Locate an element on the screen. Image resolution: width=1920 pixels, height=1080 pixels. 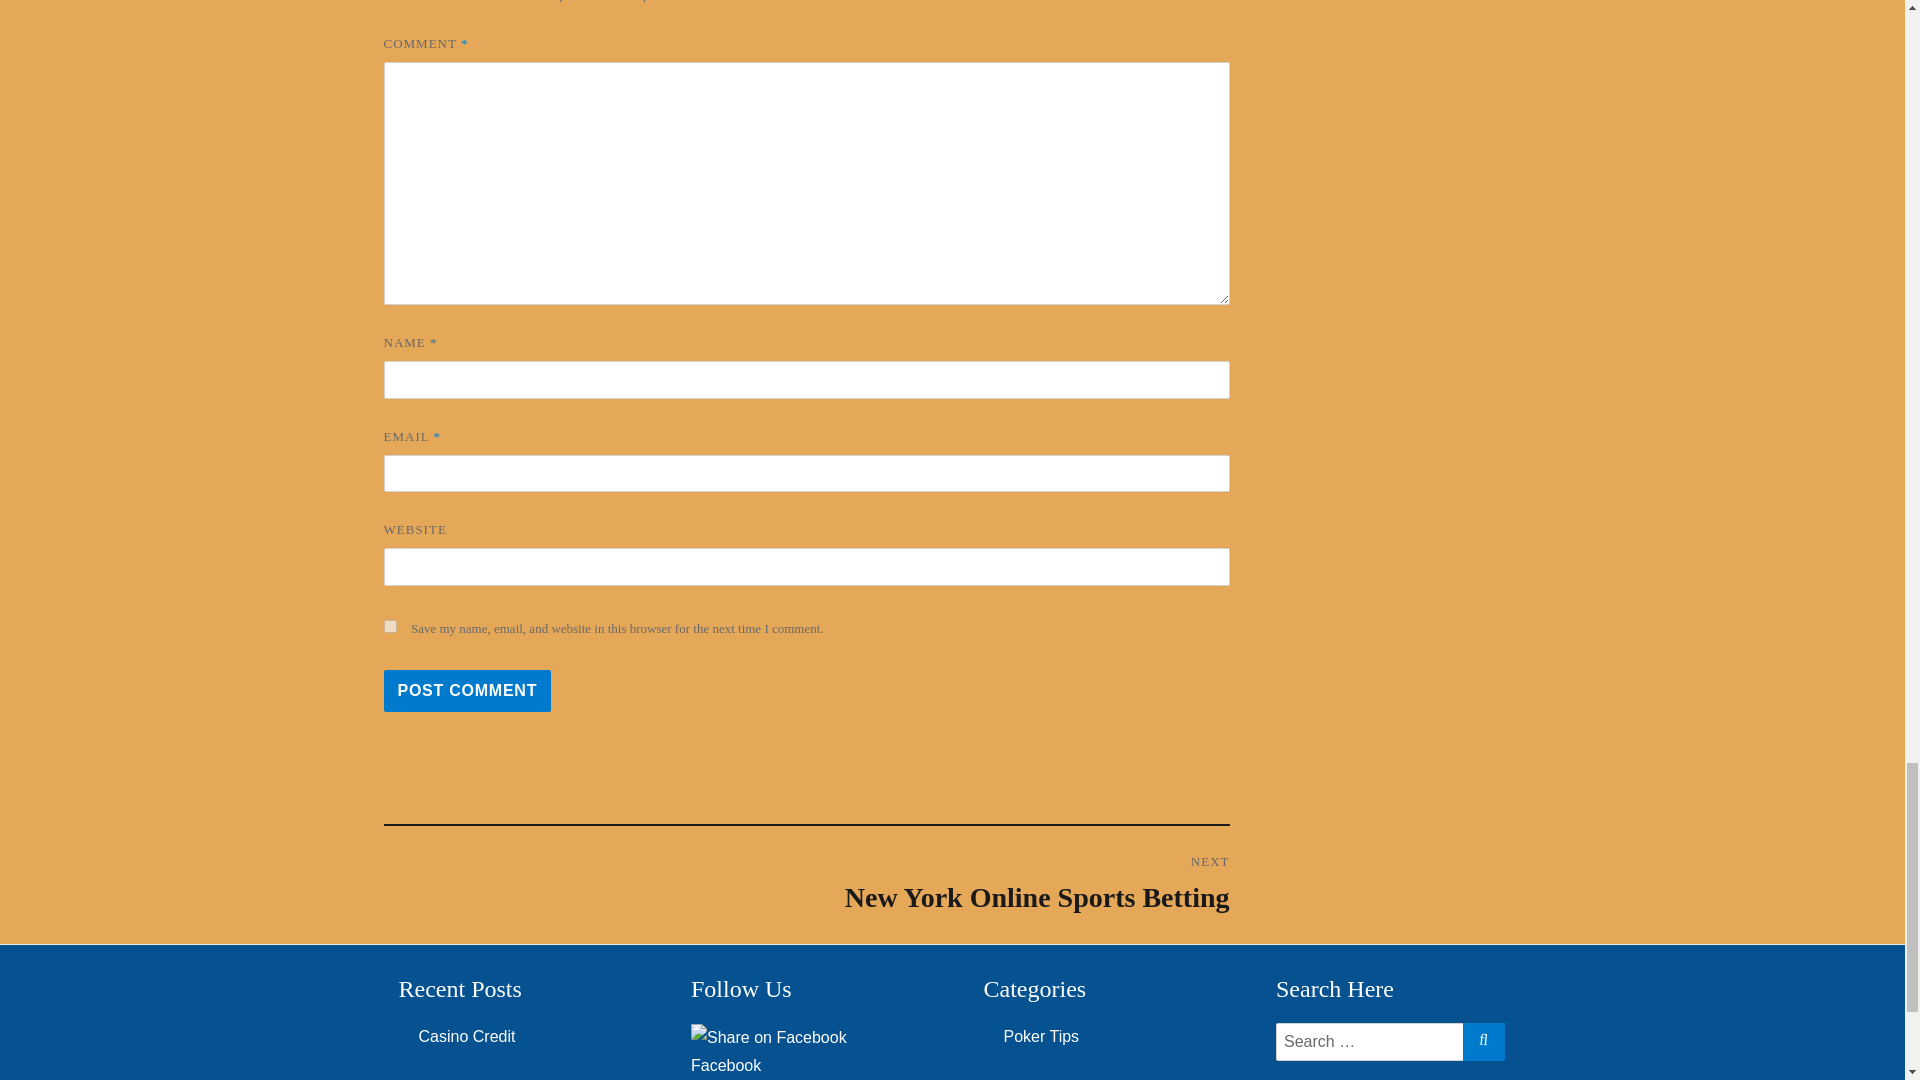
Facebook is located at coordinates (806, 1054).